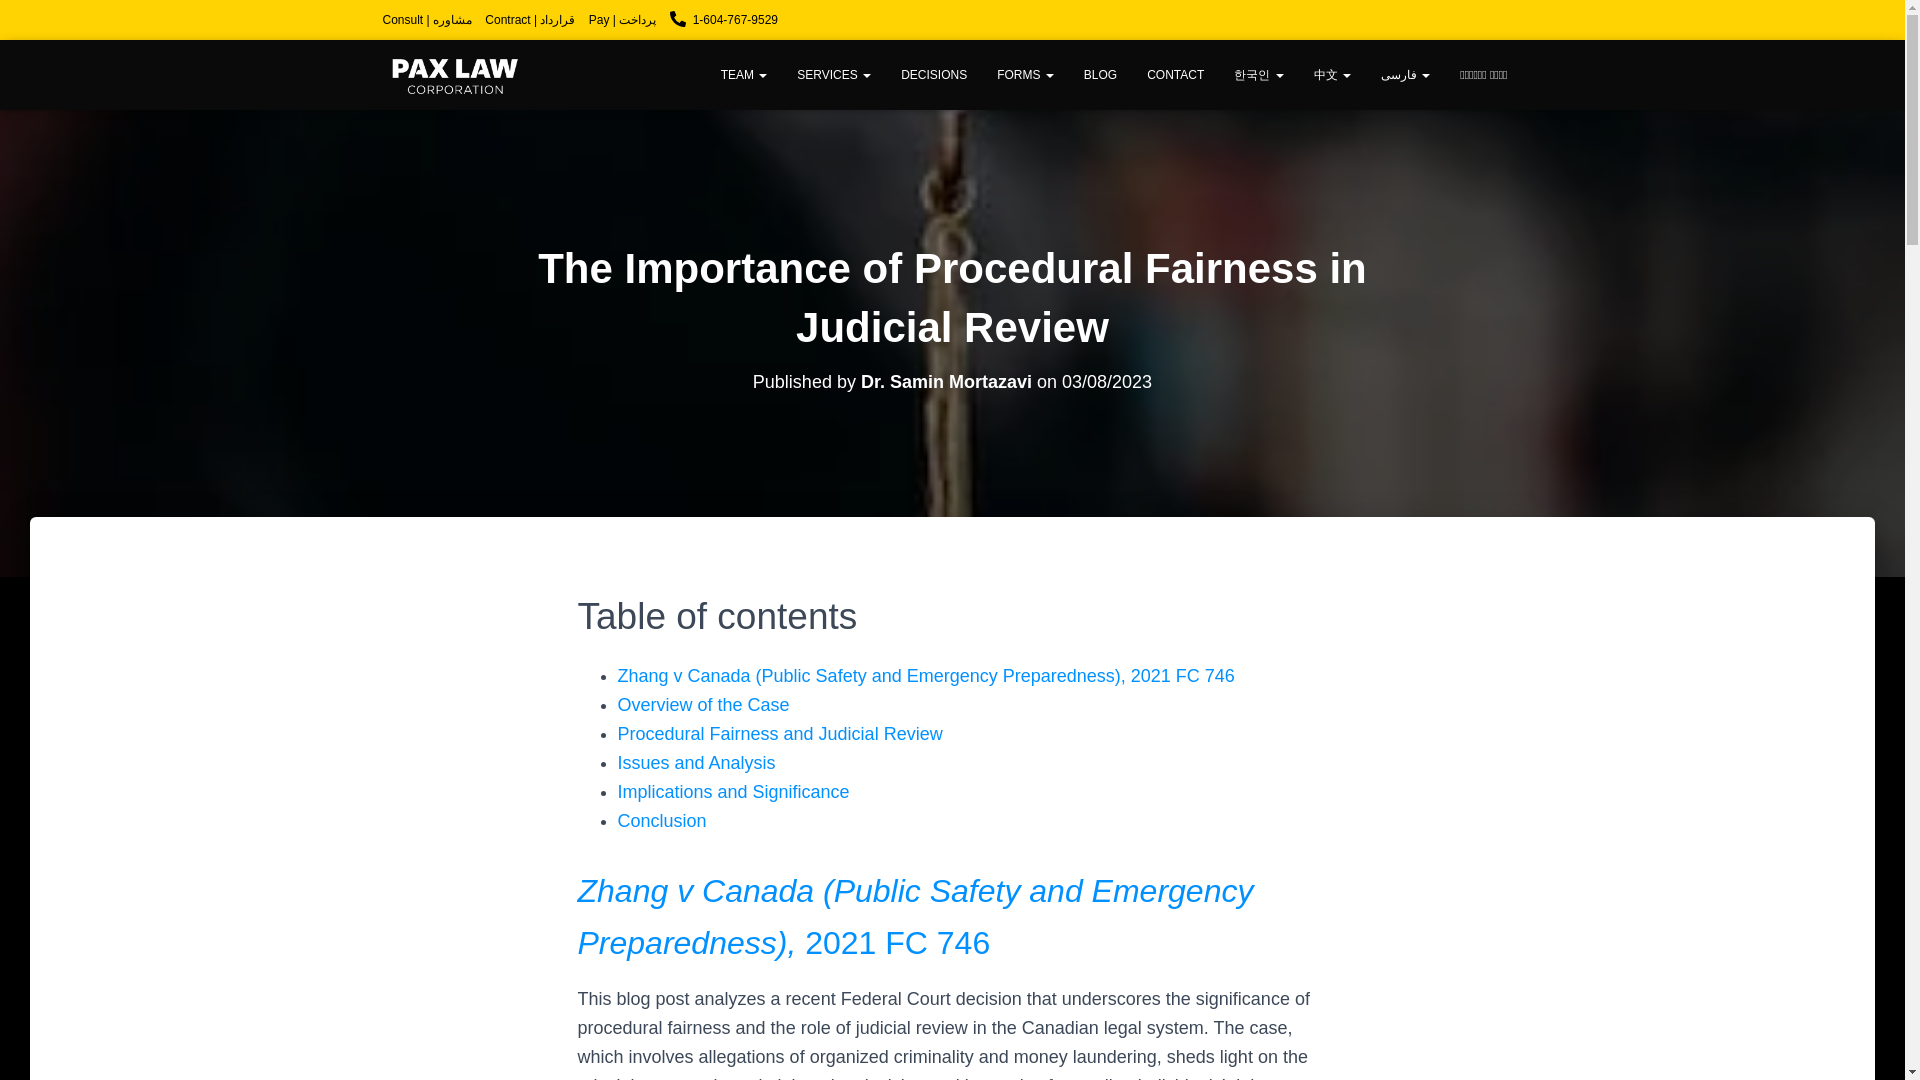 This screenshot has height=1080, width=1920. Describe the element at coordinates (454, 74) in the screenshot. I see `Pax Law Corporation` at that location.